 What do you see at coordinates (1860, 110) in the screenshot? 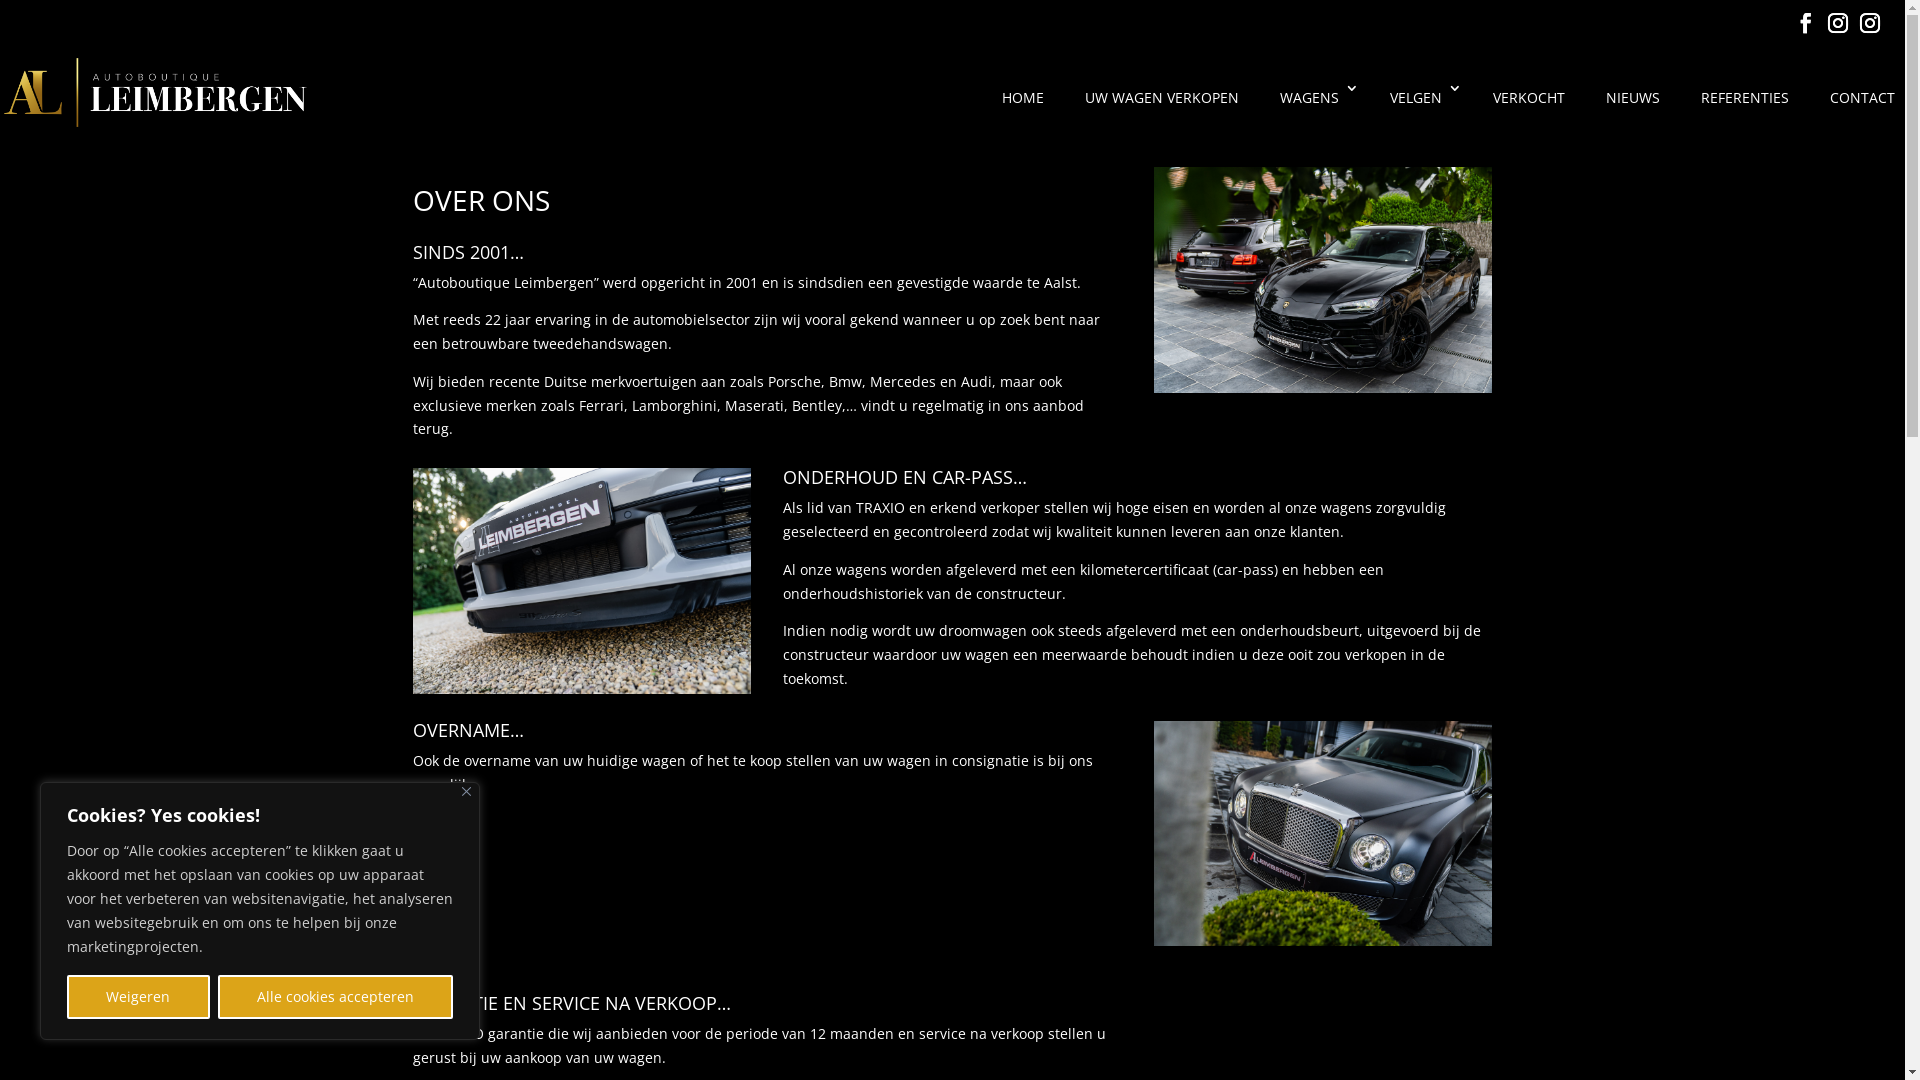
I see `CONTACT` at bounding box center [1860, 110].